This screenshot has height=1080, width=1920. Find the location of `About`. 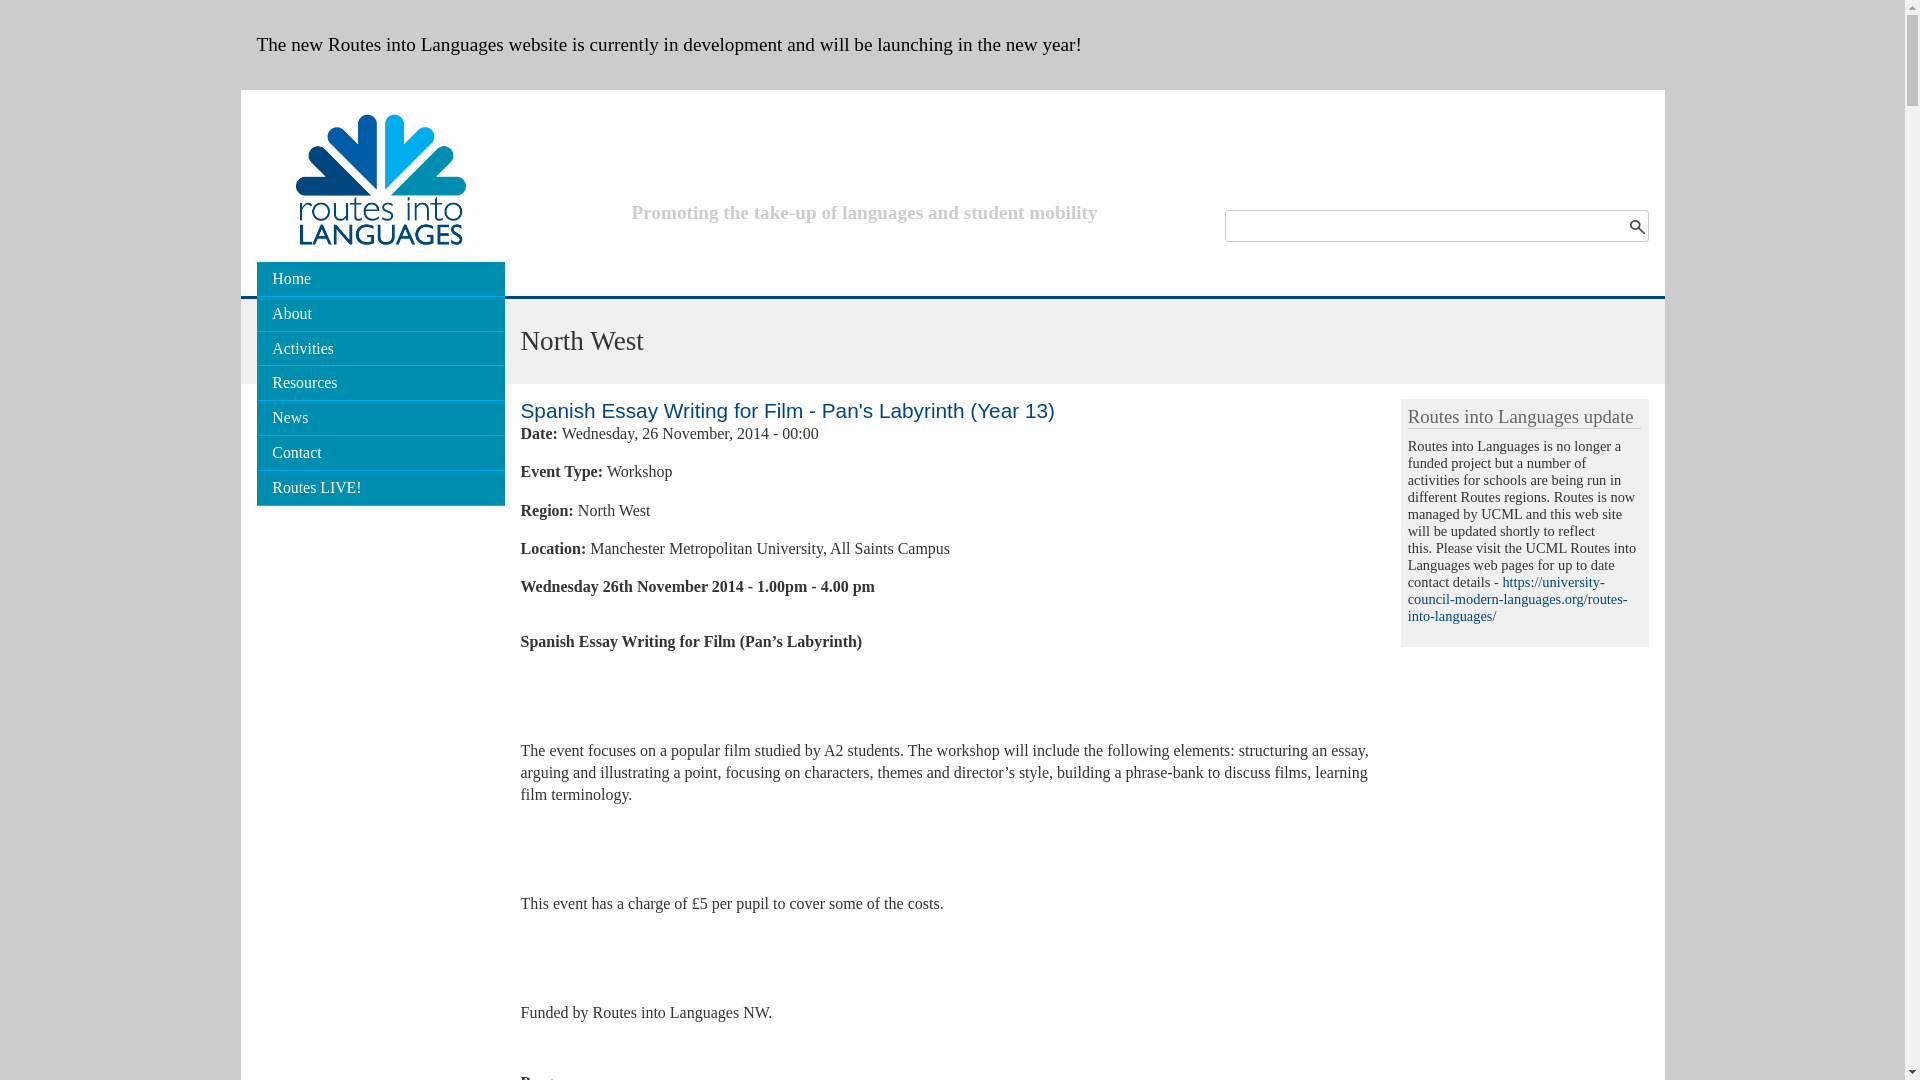

About is located at coordinates (379, 314).